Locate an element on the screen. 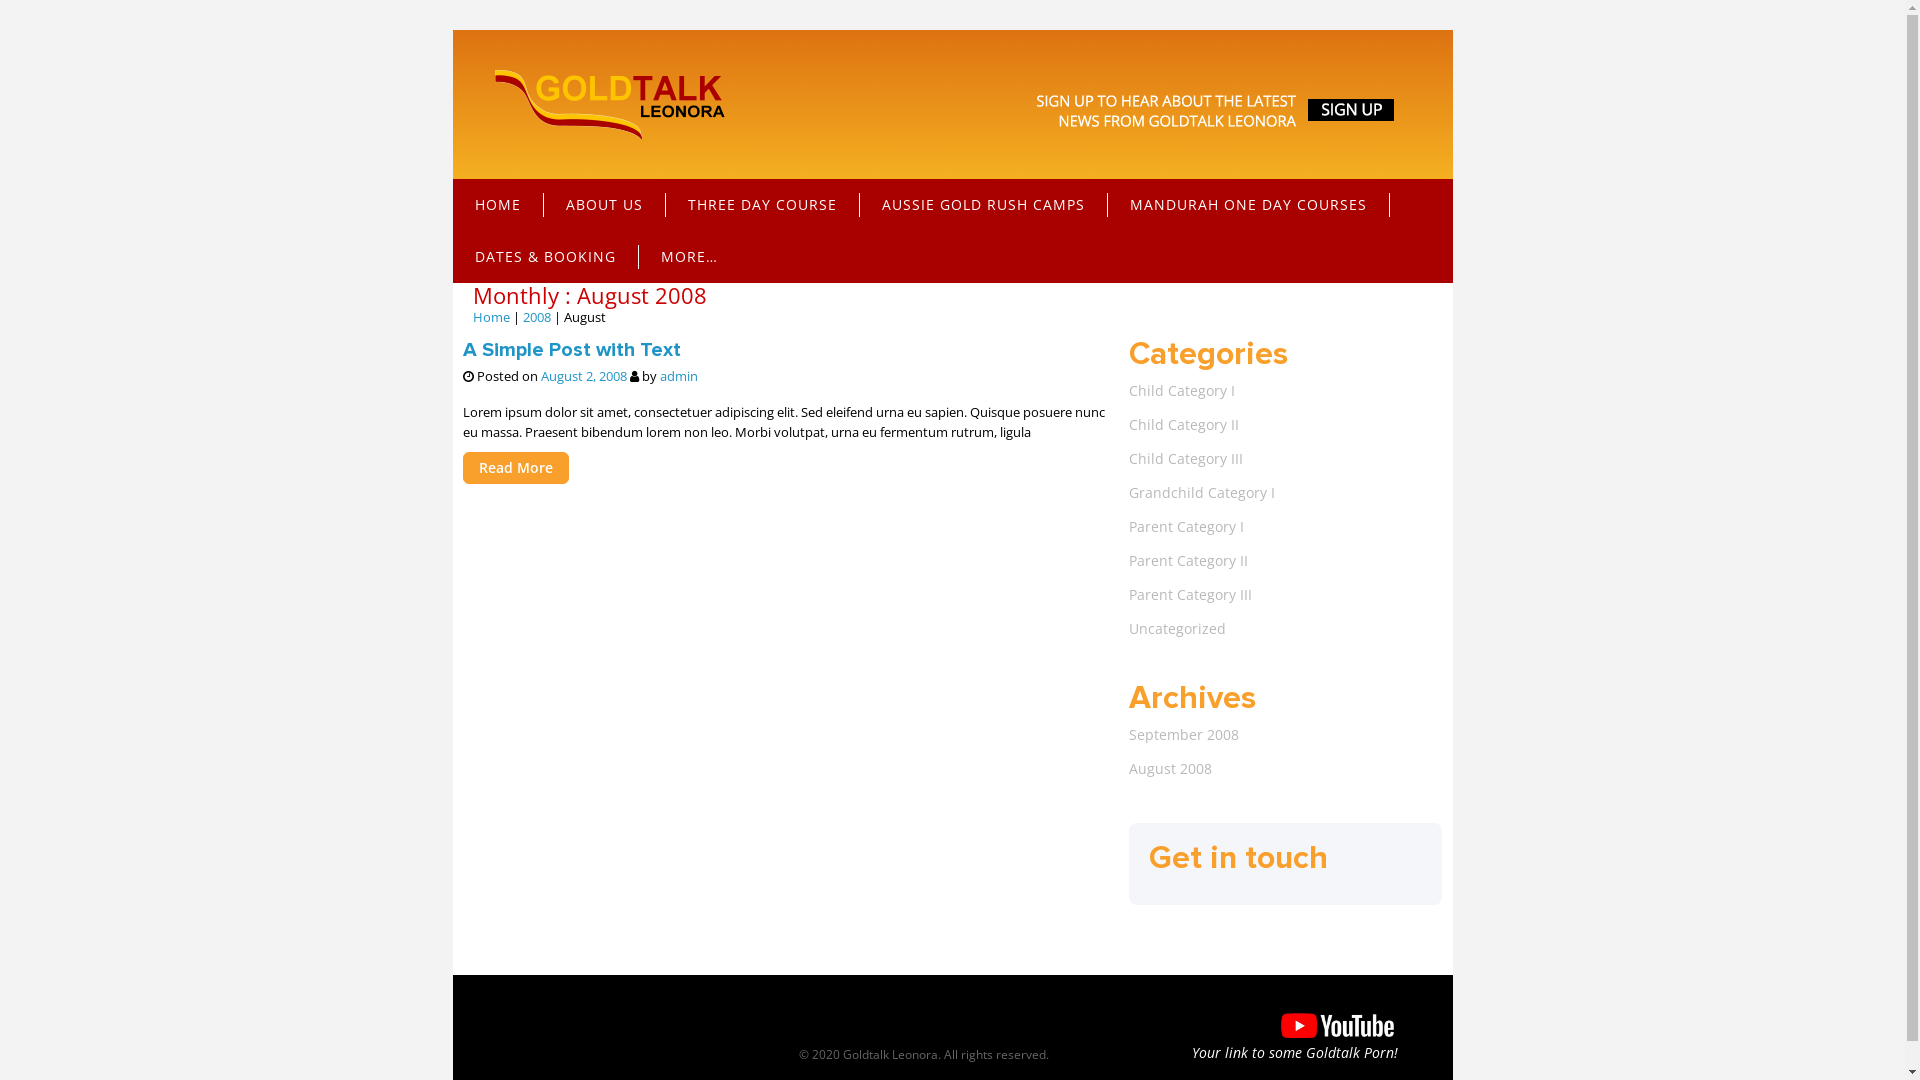 The image size is (1920, 1080). admin is located at coordinates (679, 376).